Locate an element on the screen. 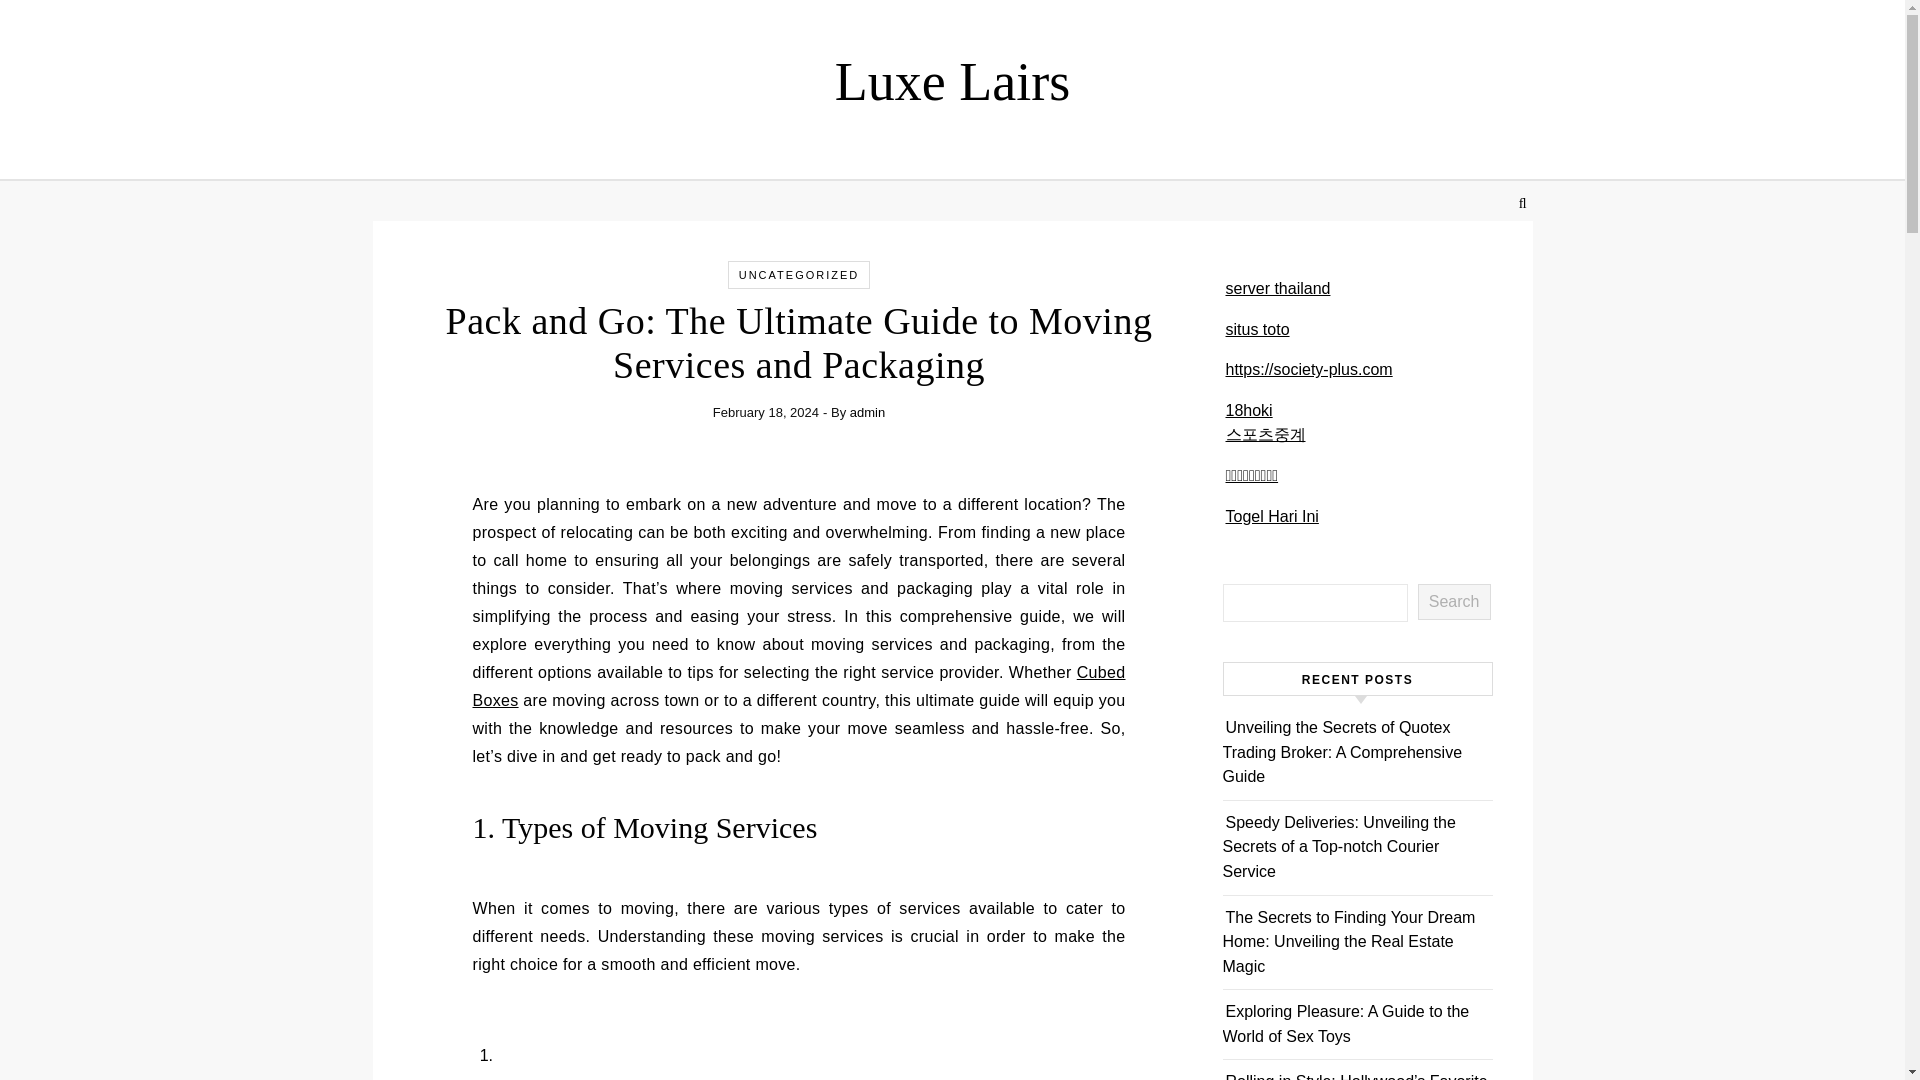 The height and width of the screenshot is (1080, 1920). Luxe Lairs is located at coordinates (952, 80).